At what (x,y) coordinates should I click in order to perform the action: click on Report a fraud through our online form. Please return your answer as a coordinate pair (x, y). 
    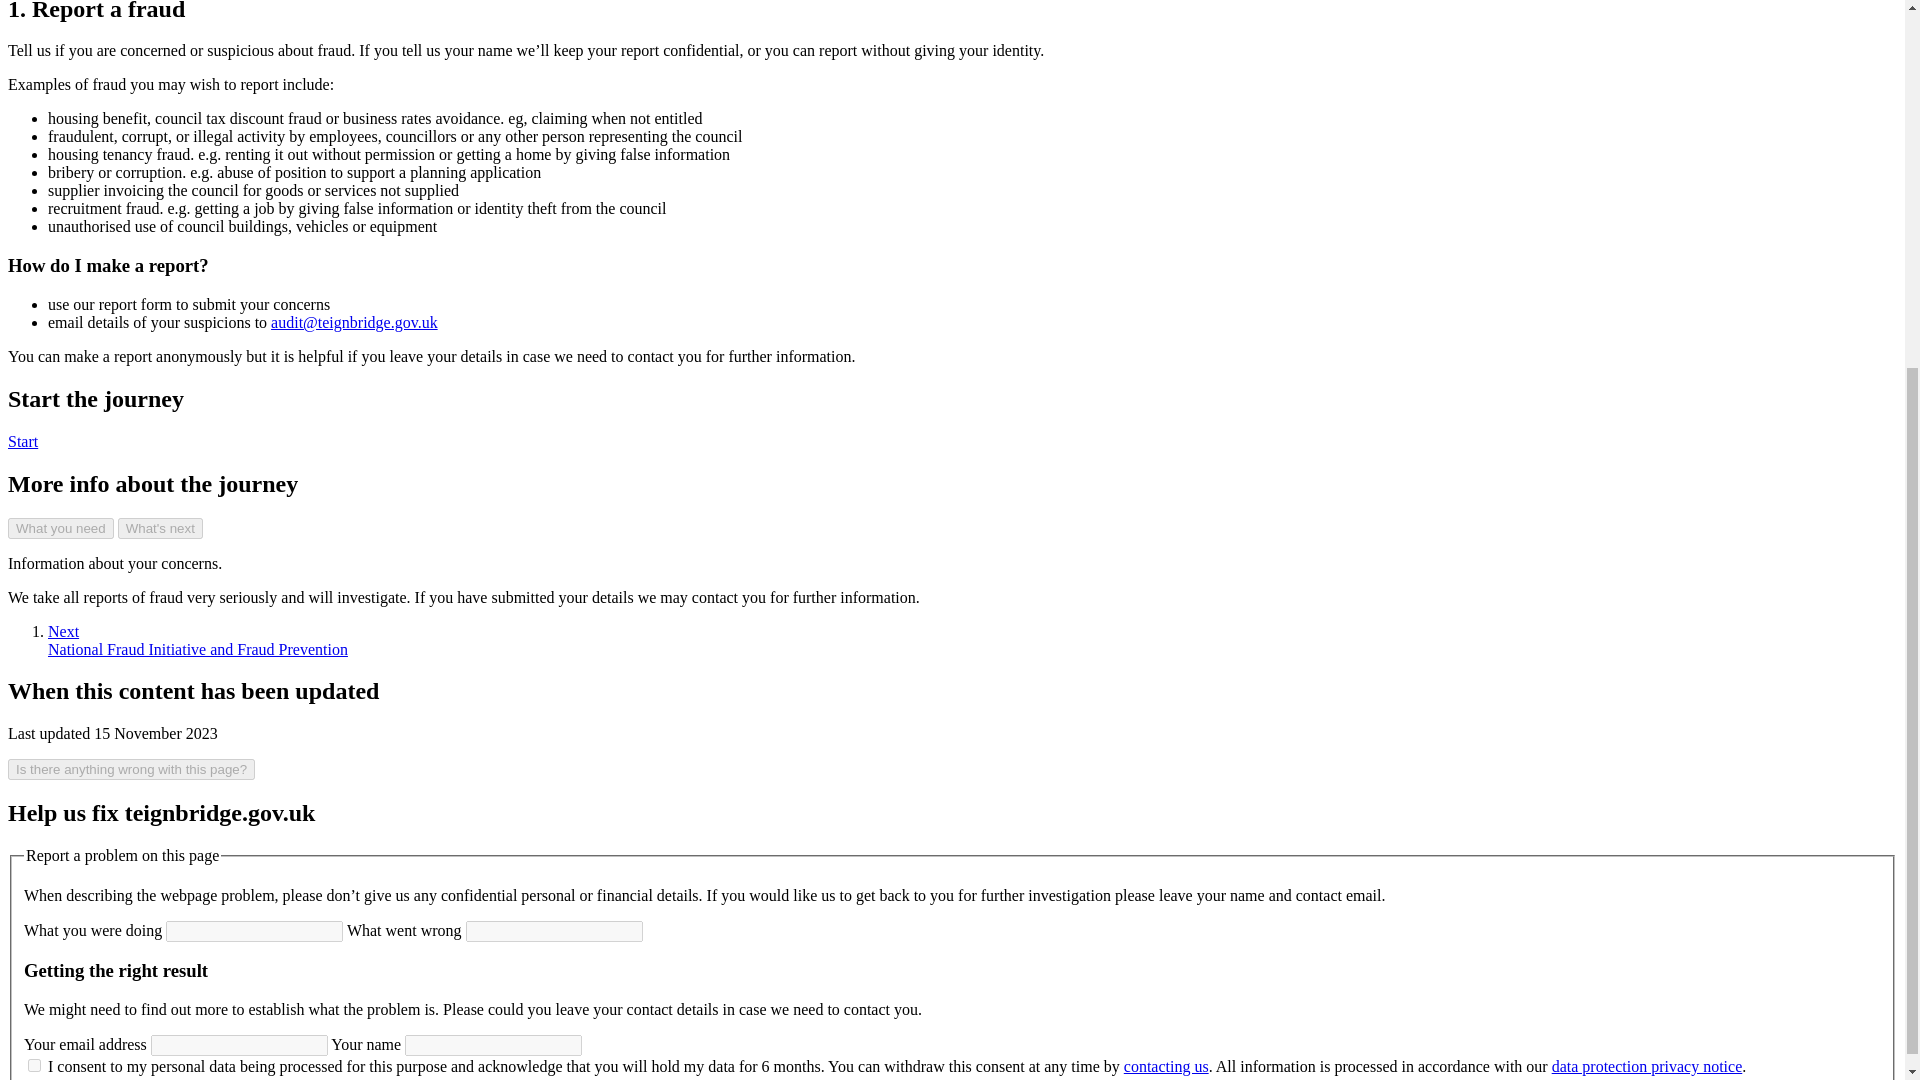
    Looking at the image, I should click on (34, 1066).